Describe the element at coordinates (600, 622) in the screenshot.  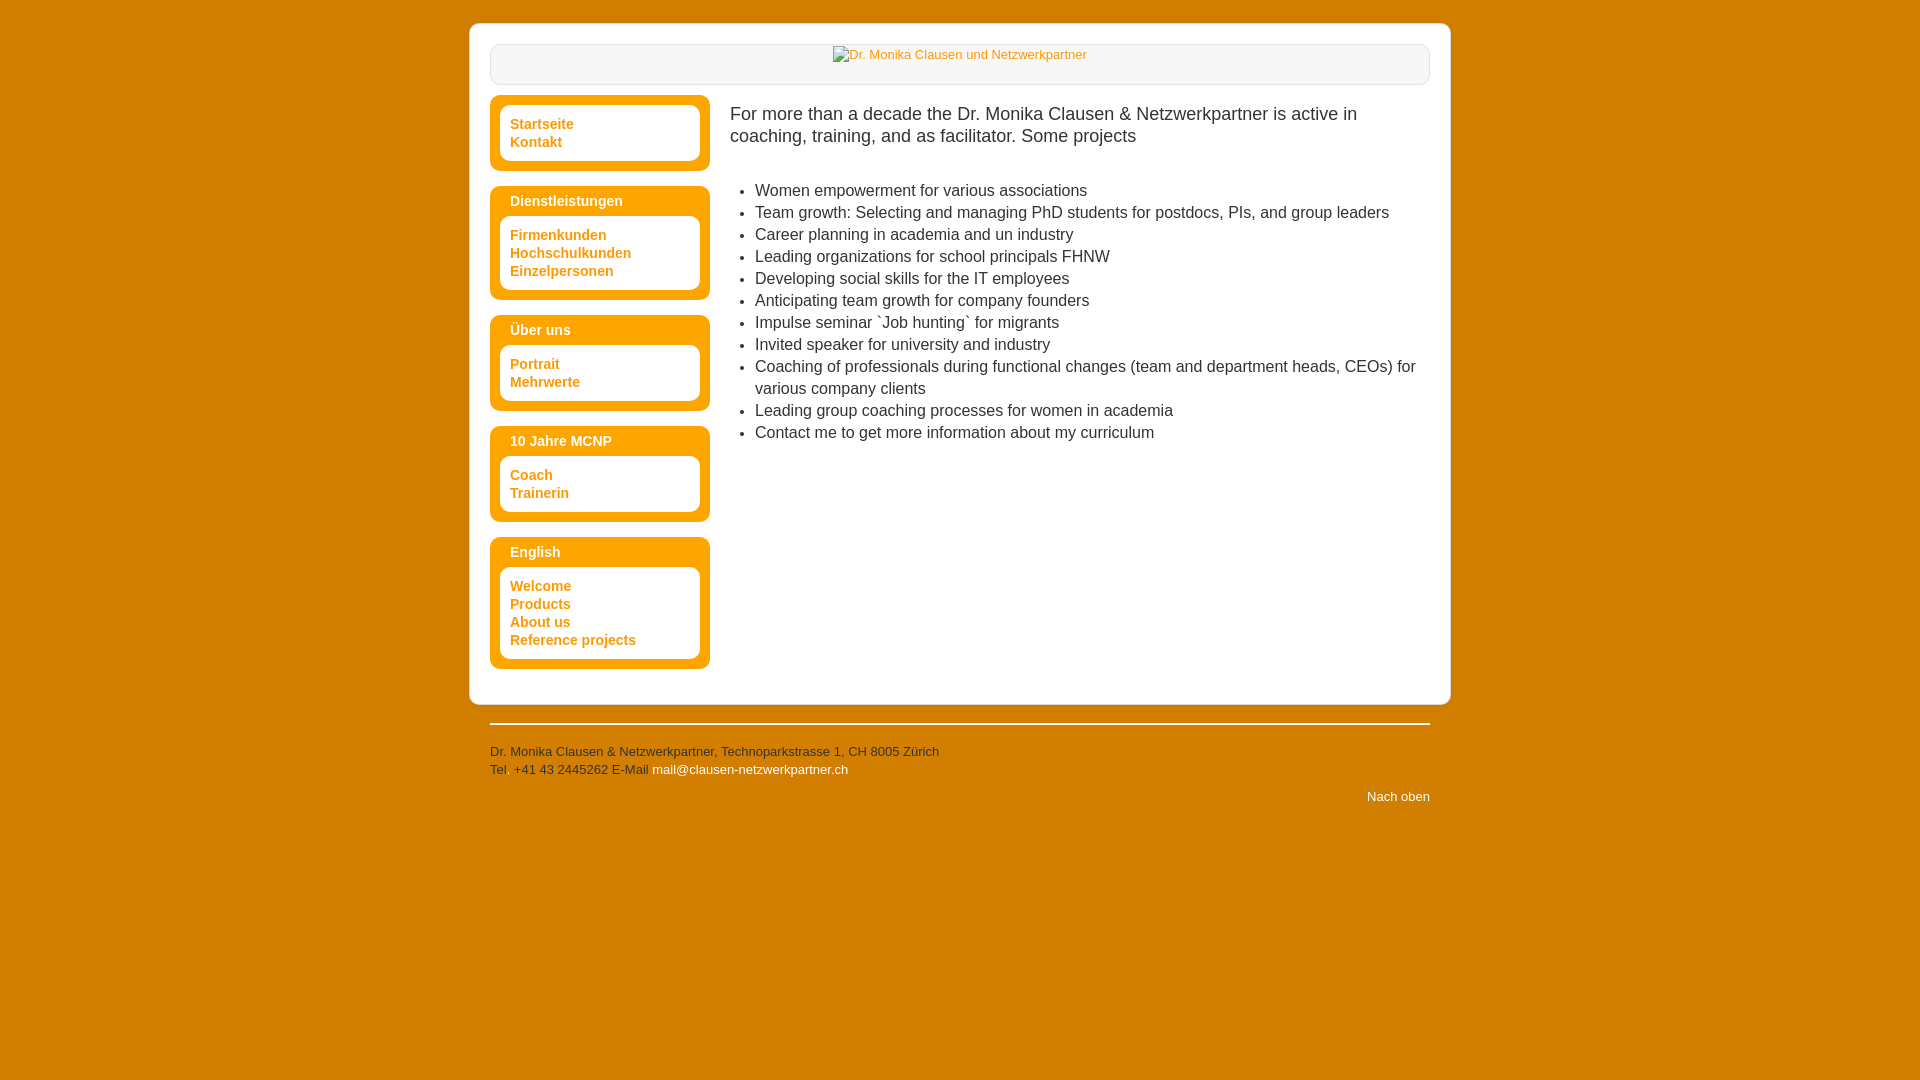
I see `About us` at that location.